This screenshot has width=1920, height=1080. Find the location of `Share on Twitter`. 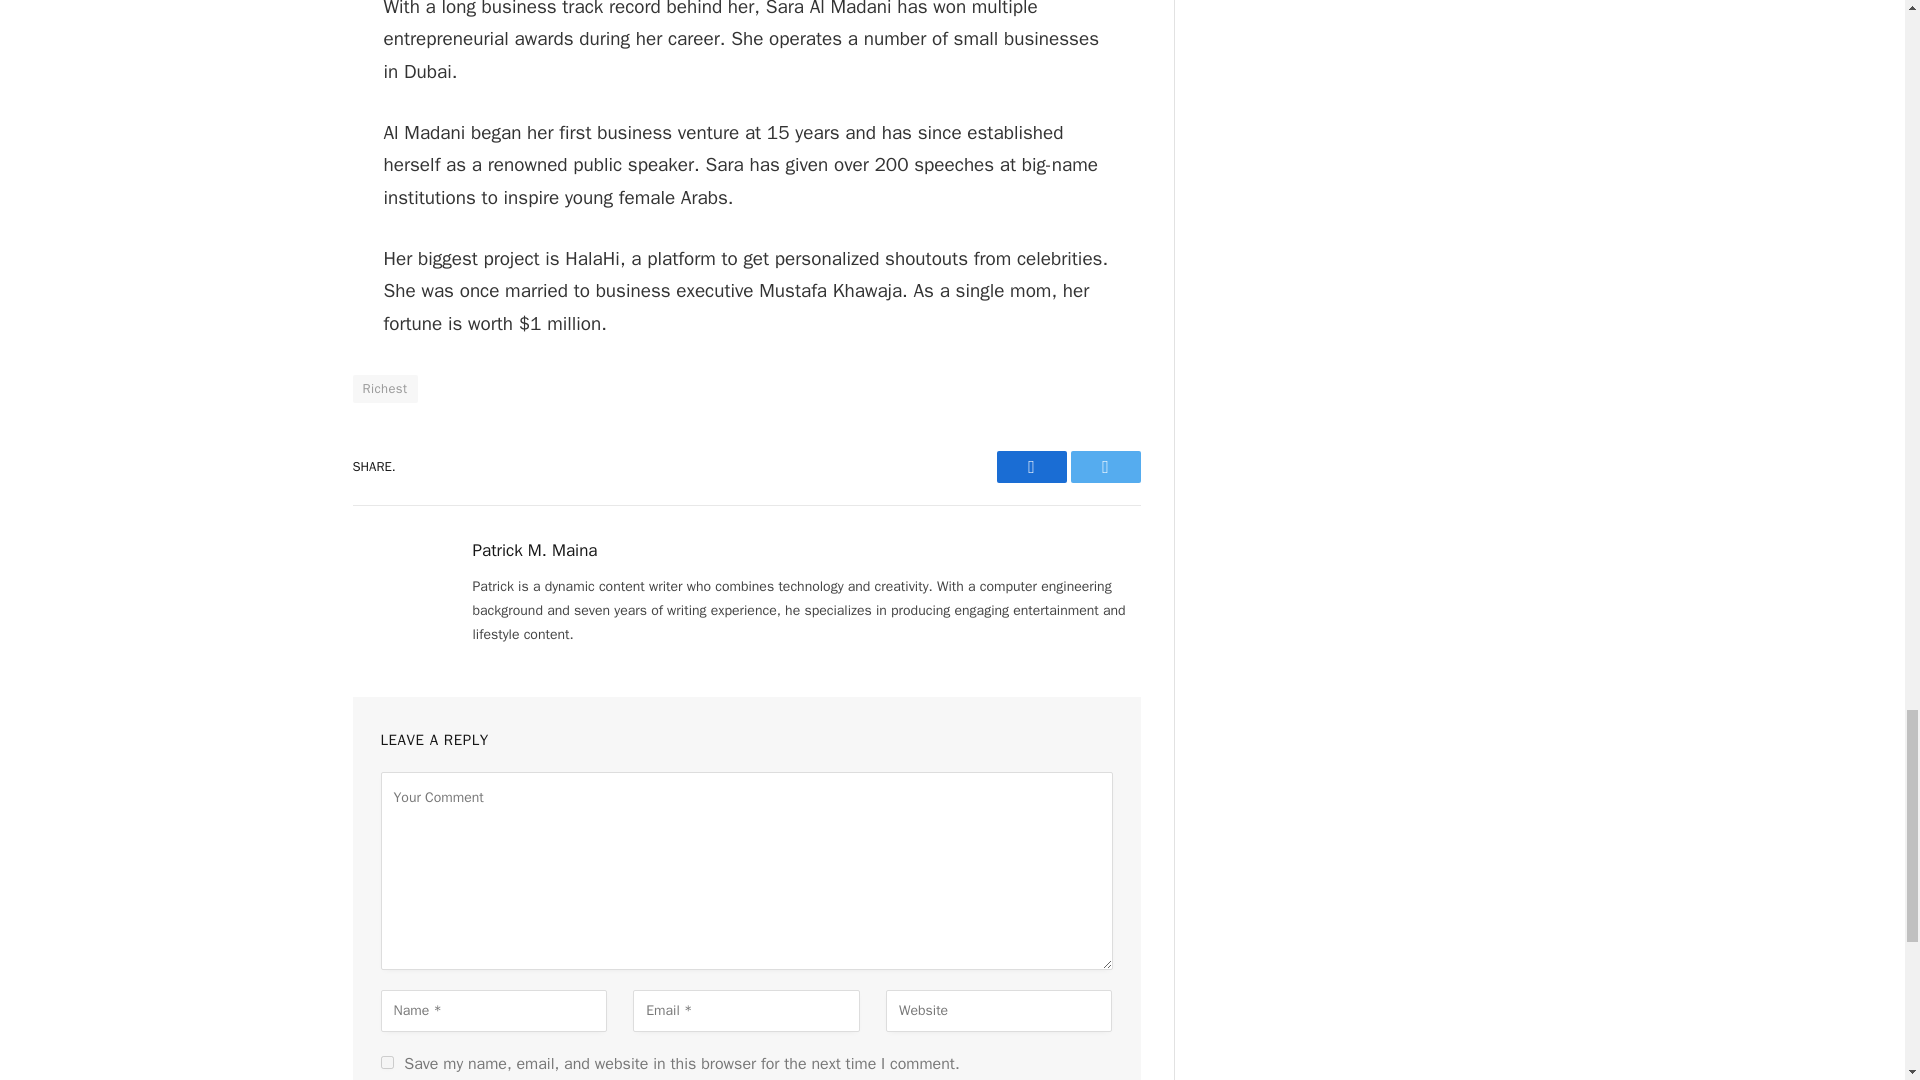

Share on Twitter is located at coordinates (1104, 466).